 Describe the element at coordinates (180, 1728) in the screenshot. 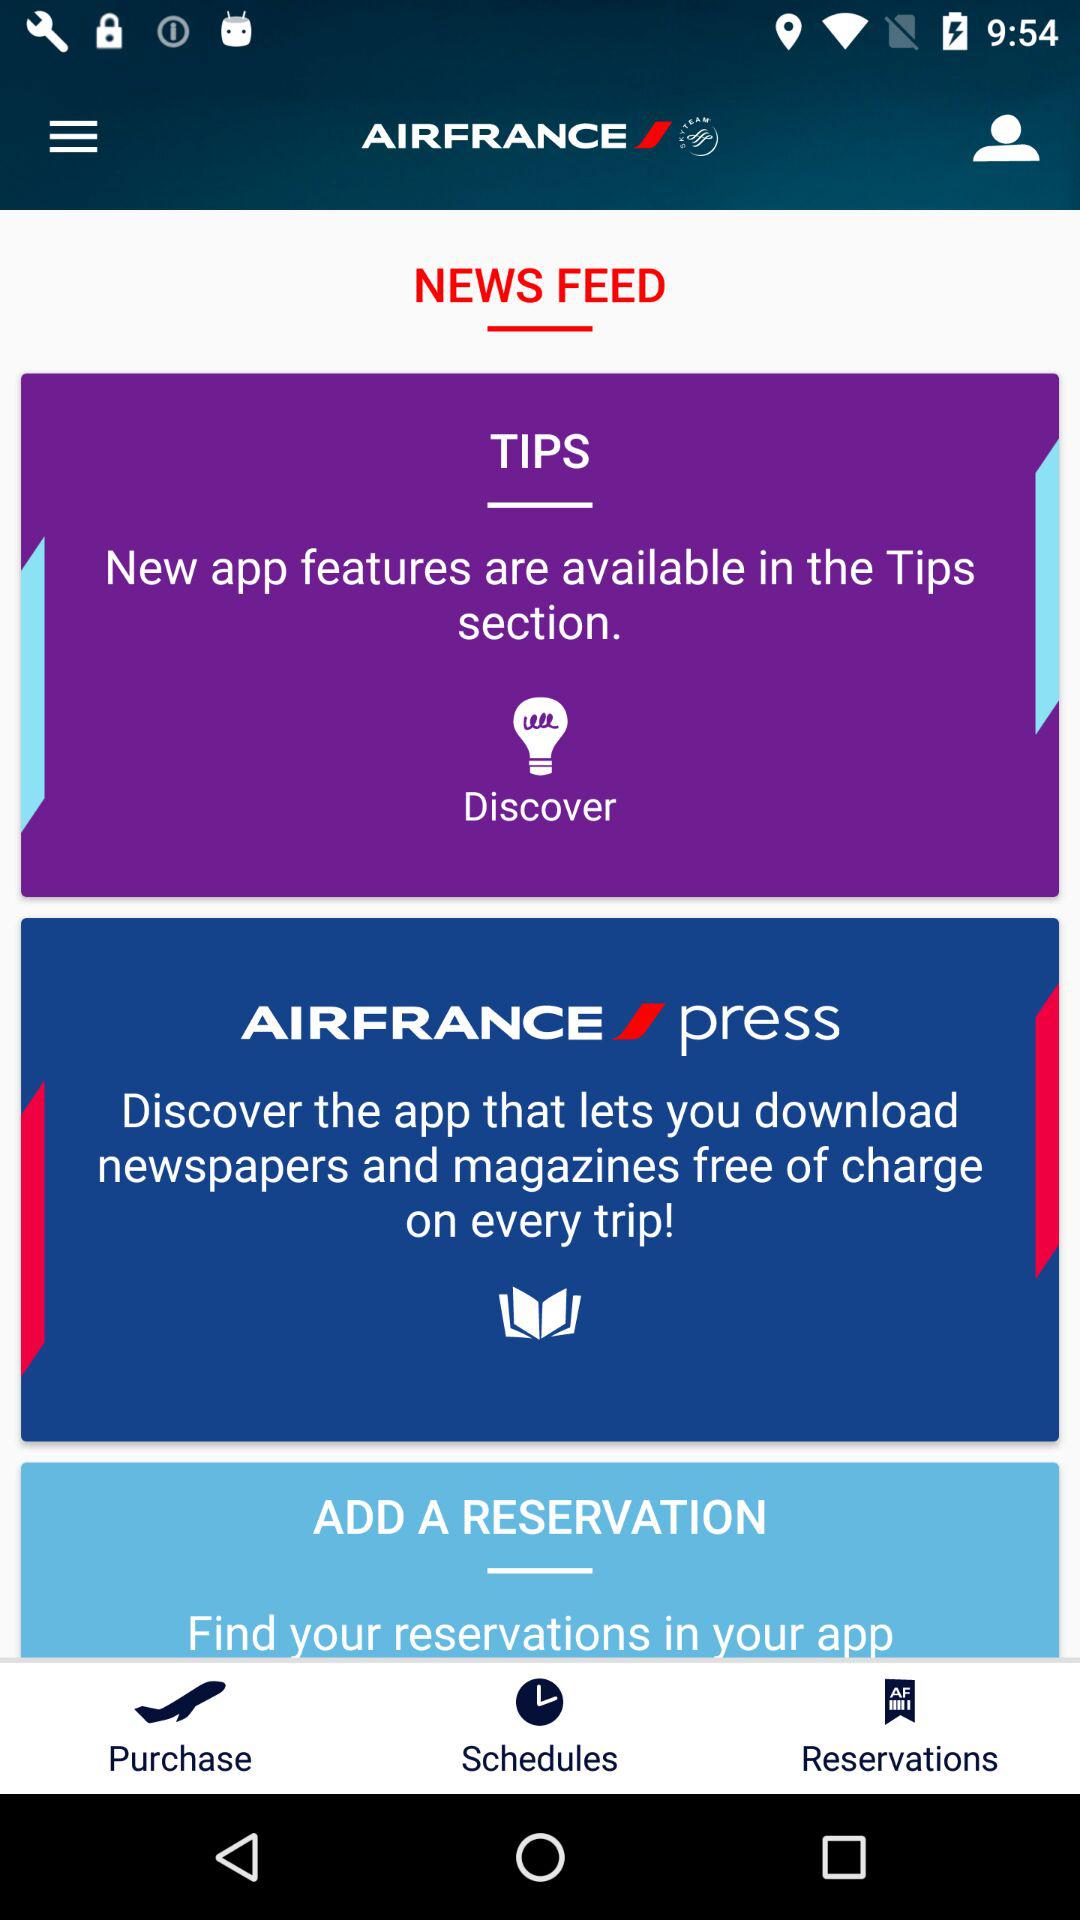

I see `jump until the purchase item` at that location.